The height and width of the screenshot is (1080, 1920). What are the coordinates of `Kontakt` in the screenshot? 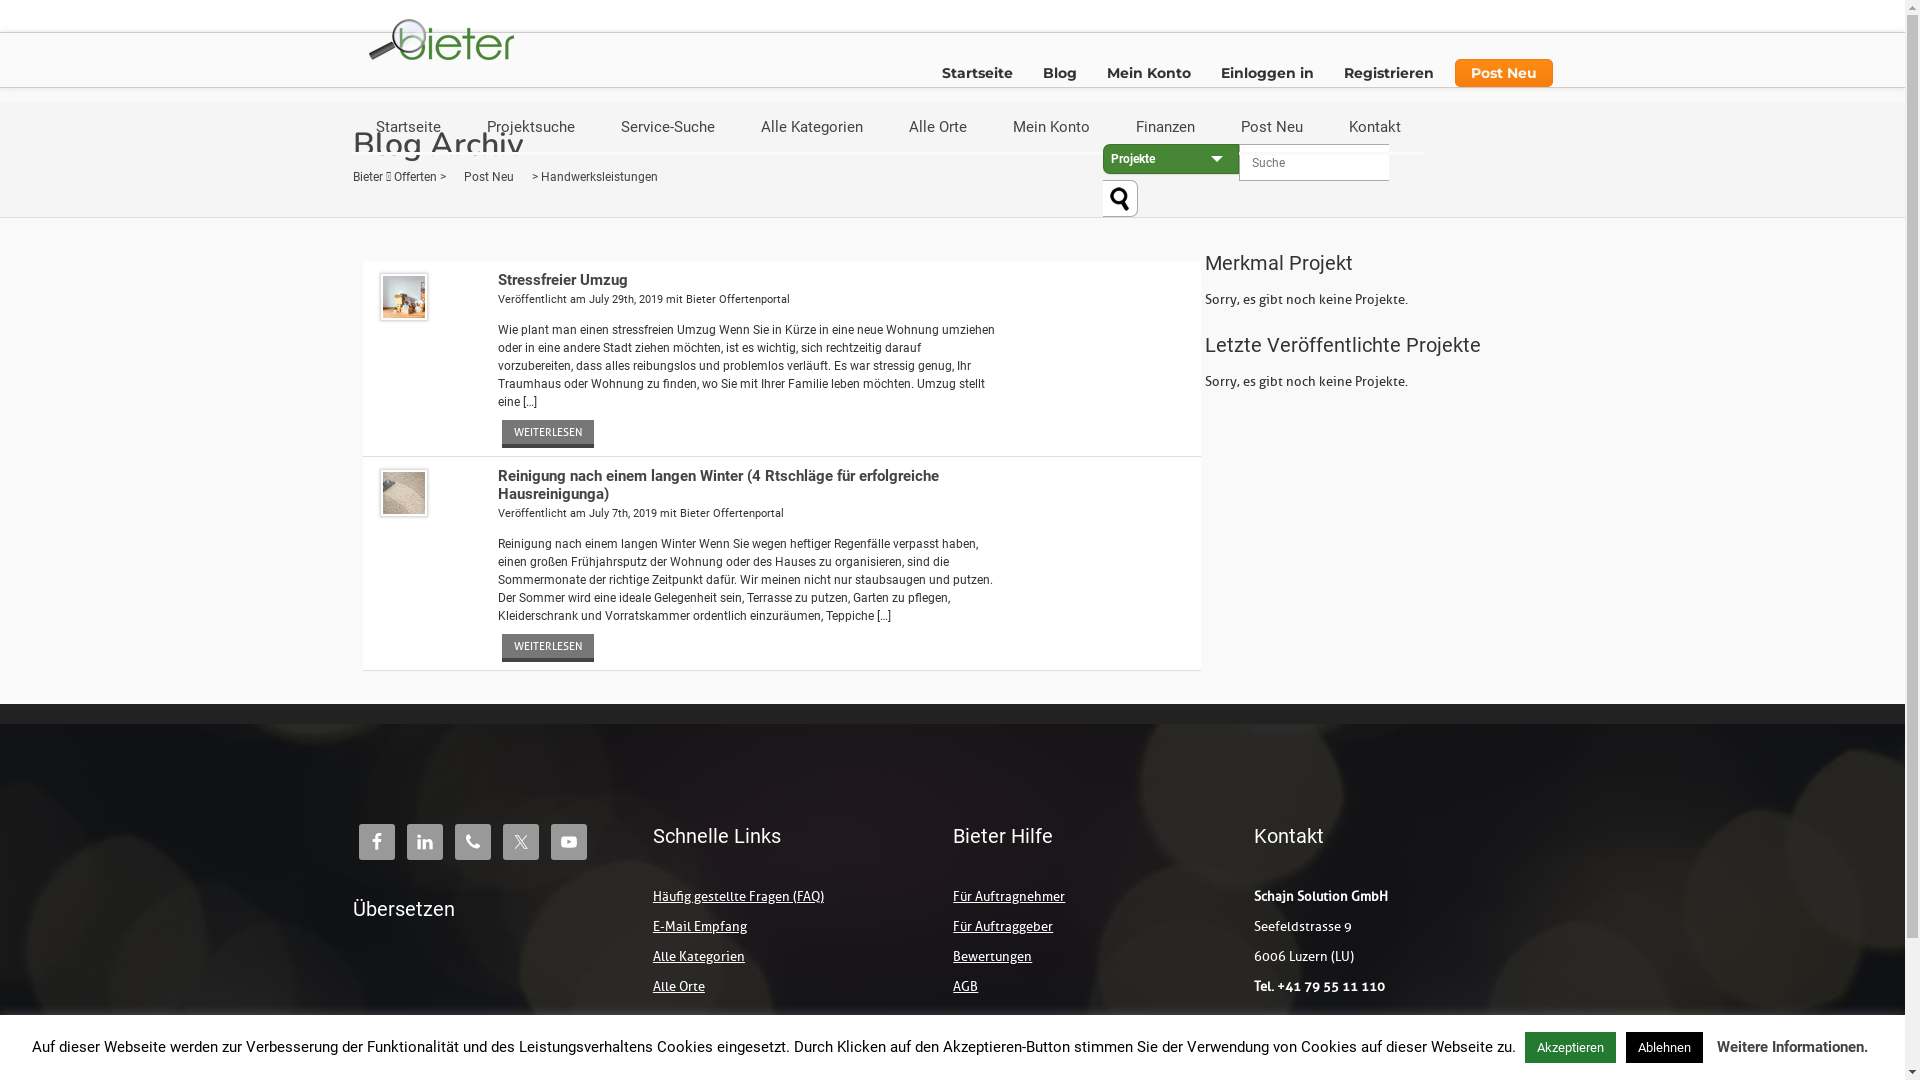 It's located at (1375, 129).